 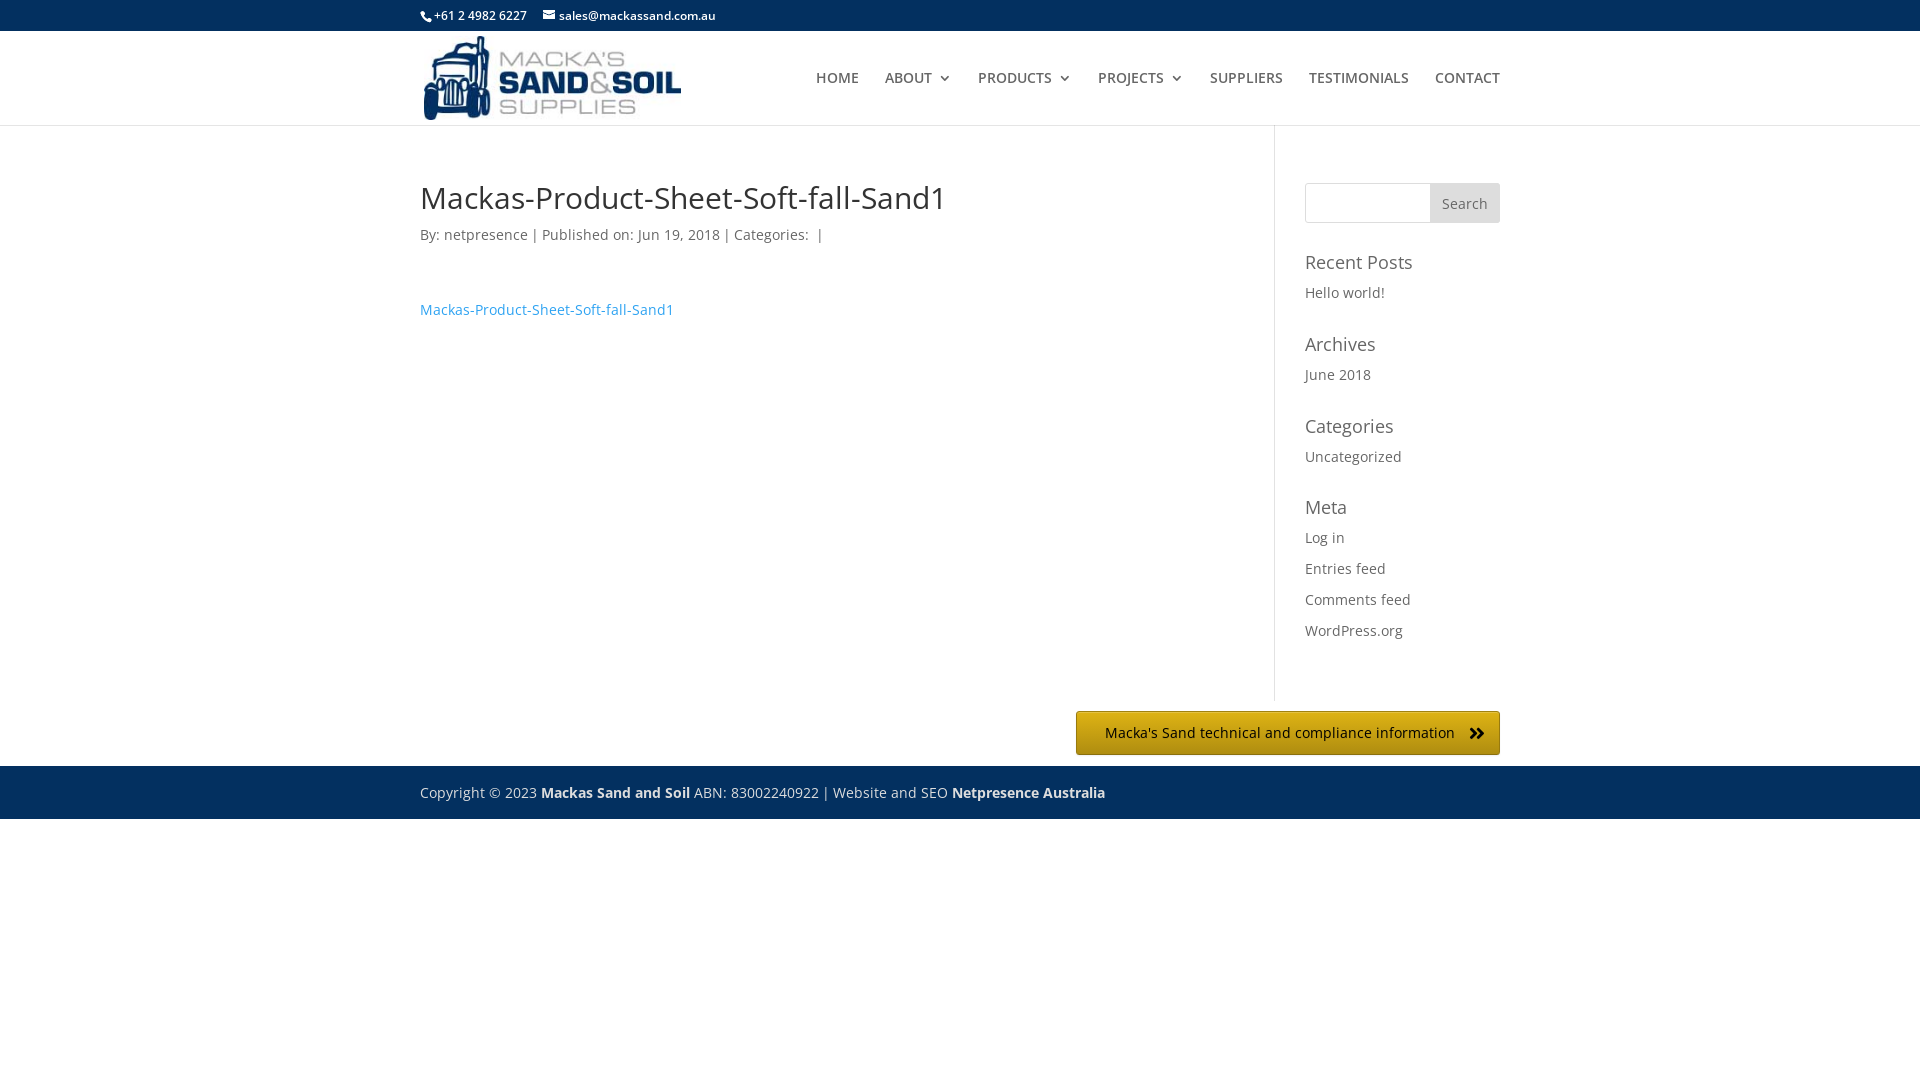 What do you see at coordinates (1025, 98) in the screenshot?
I see `PRODUCTS` at bounding box center [1025, 98].